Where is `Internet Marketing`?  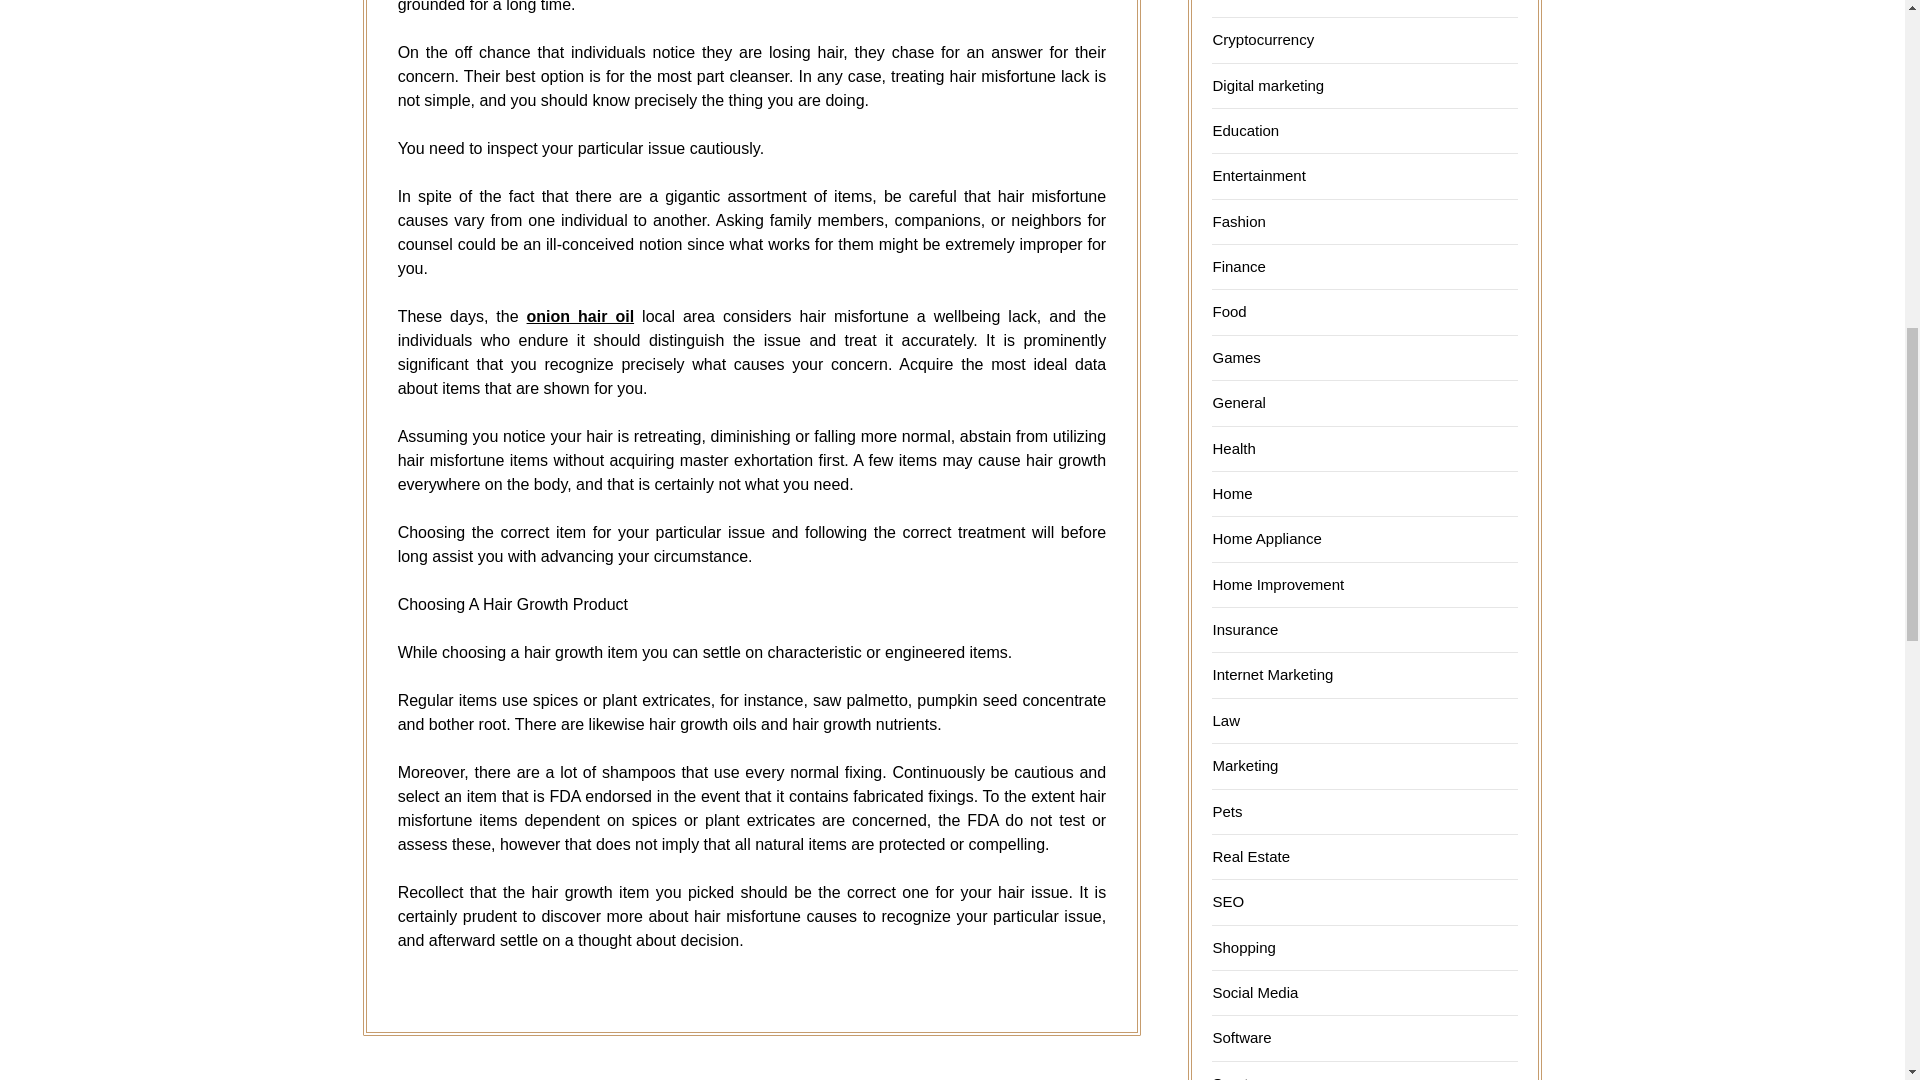
Internet Marketing is located at coordinates (1272, 674).